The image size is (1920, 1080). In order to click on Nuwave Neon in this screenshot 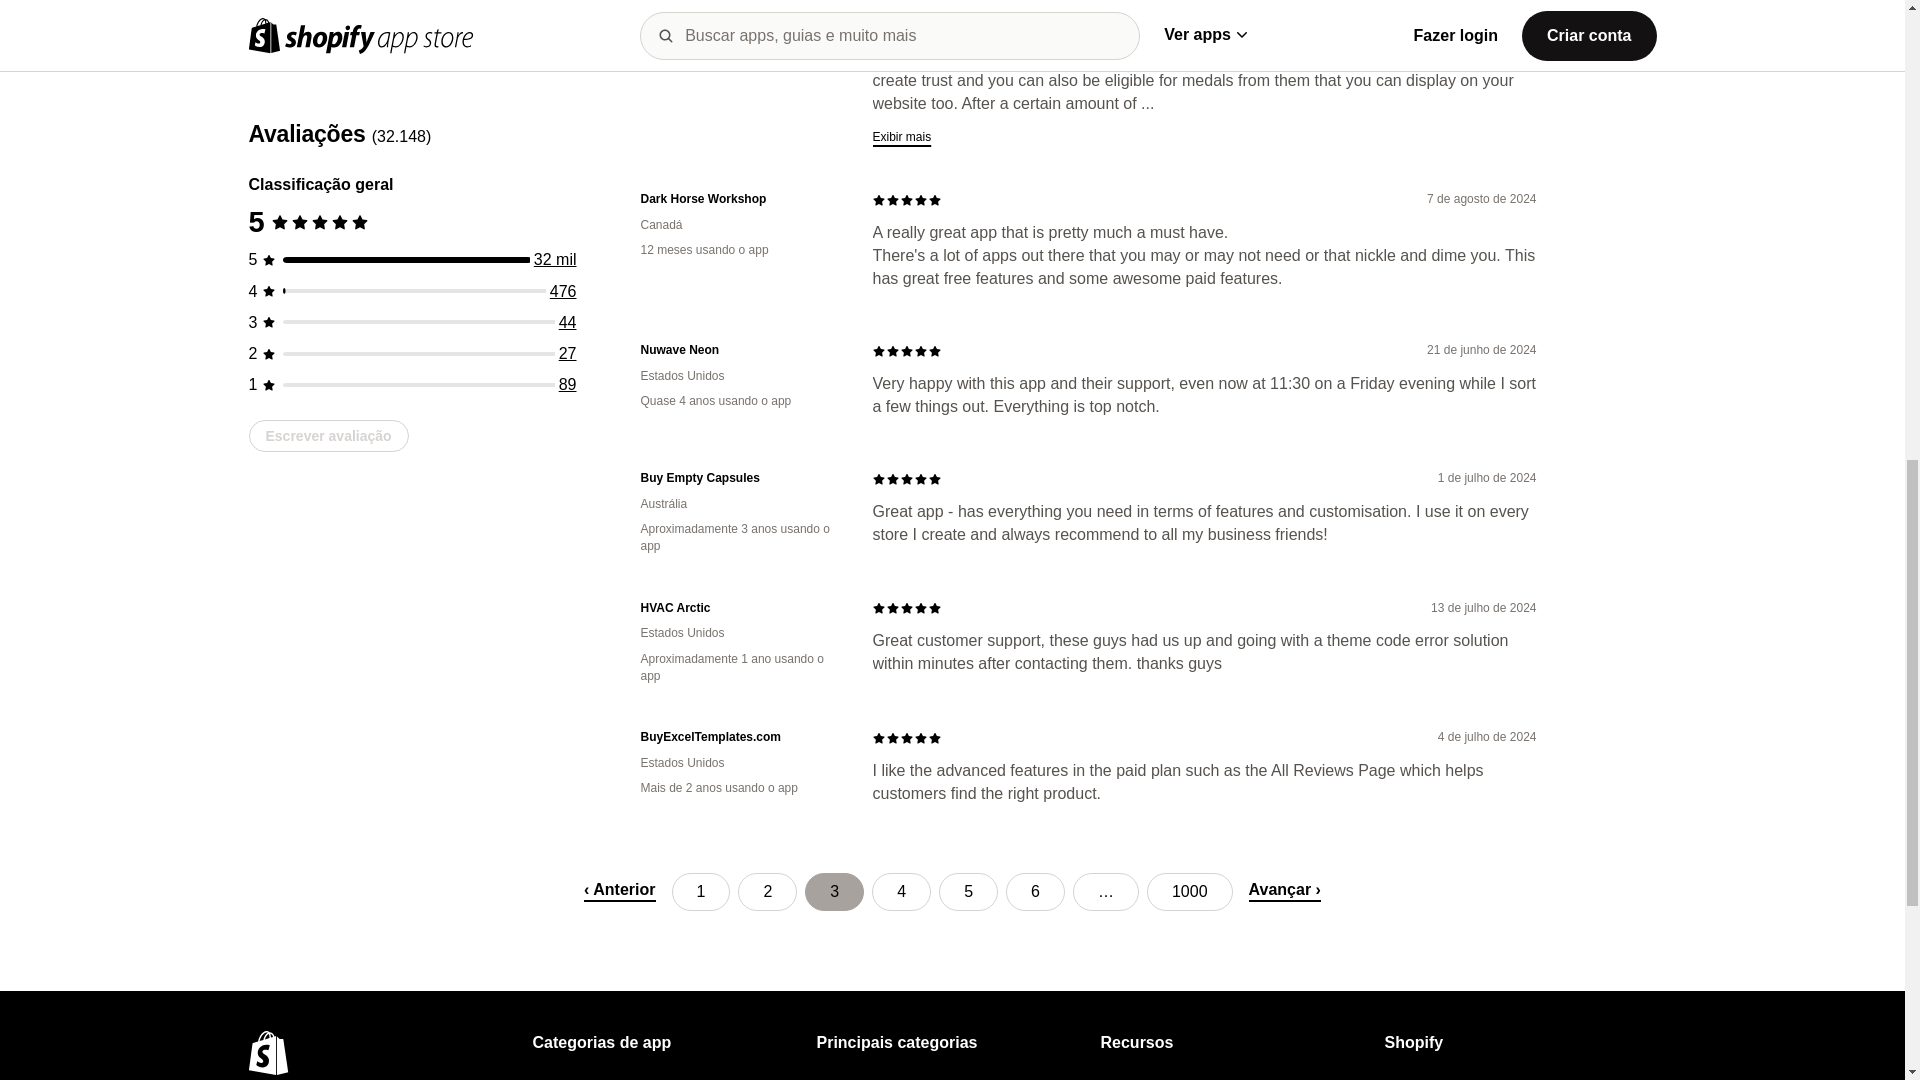, I will do `click(740, 350)`.